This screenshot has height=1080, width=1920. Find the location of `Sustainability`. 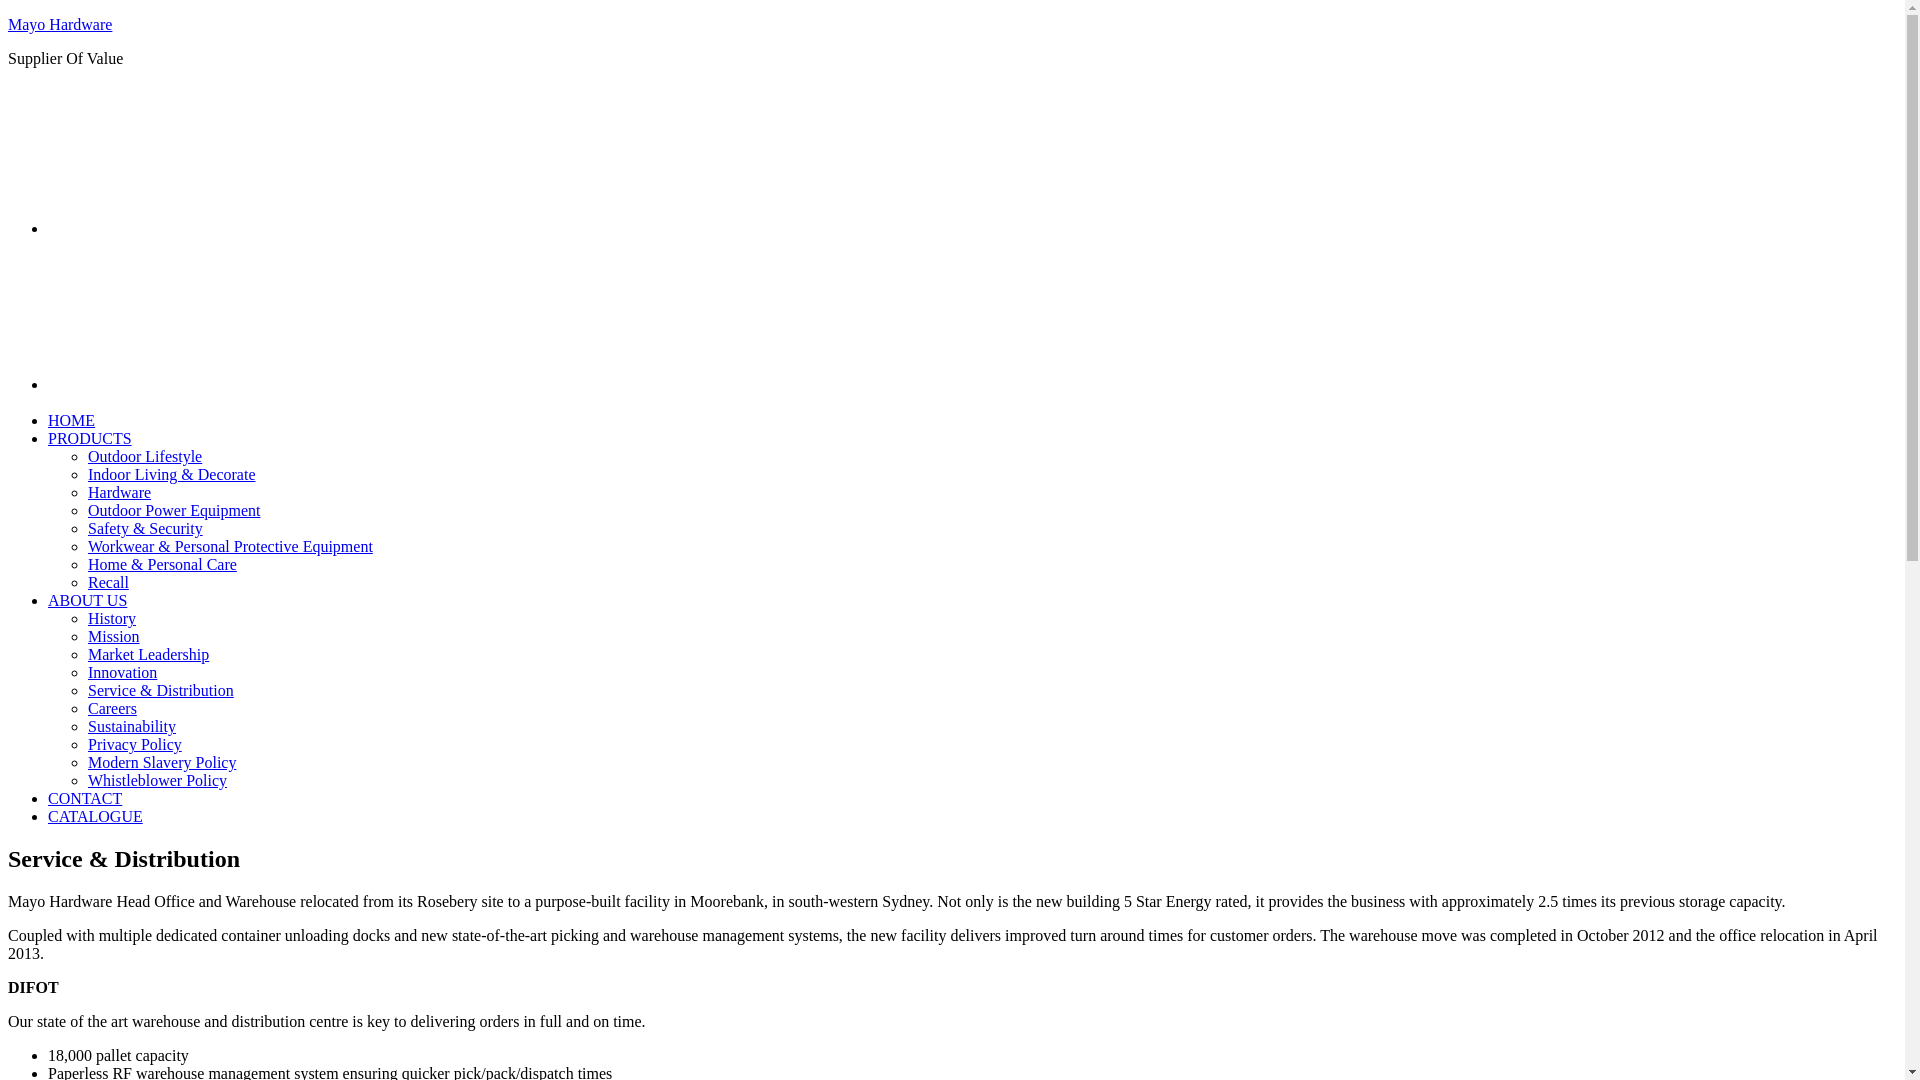

Sustainability is located at coordinates (132, 726).